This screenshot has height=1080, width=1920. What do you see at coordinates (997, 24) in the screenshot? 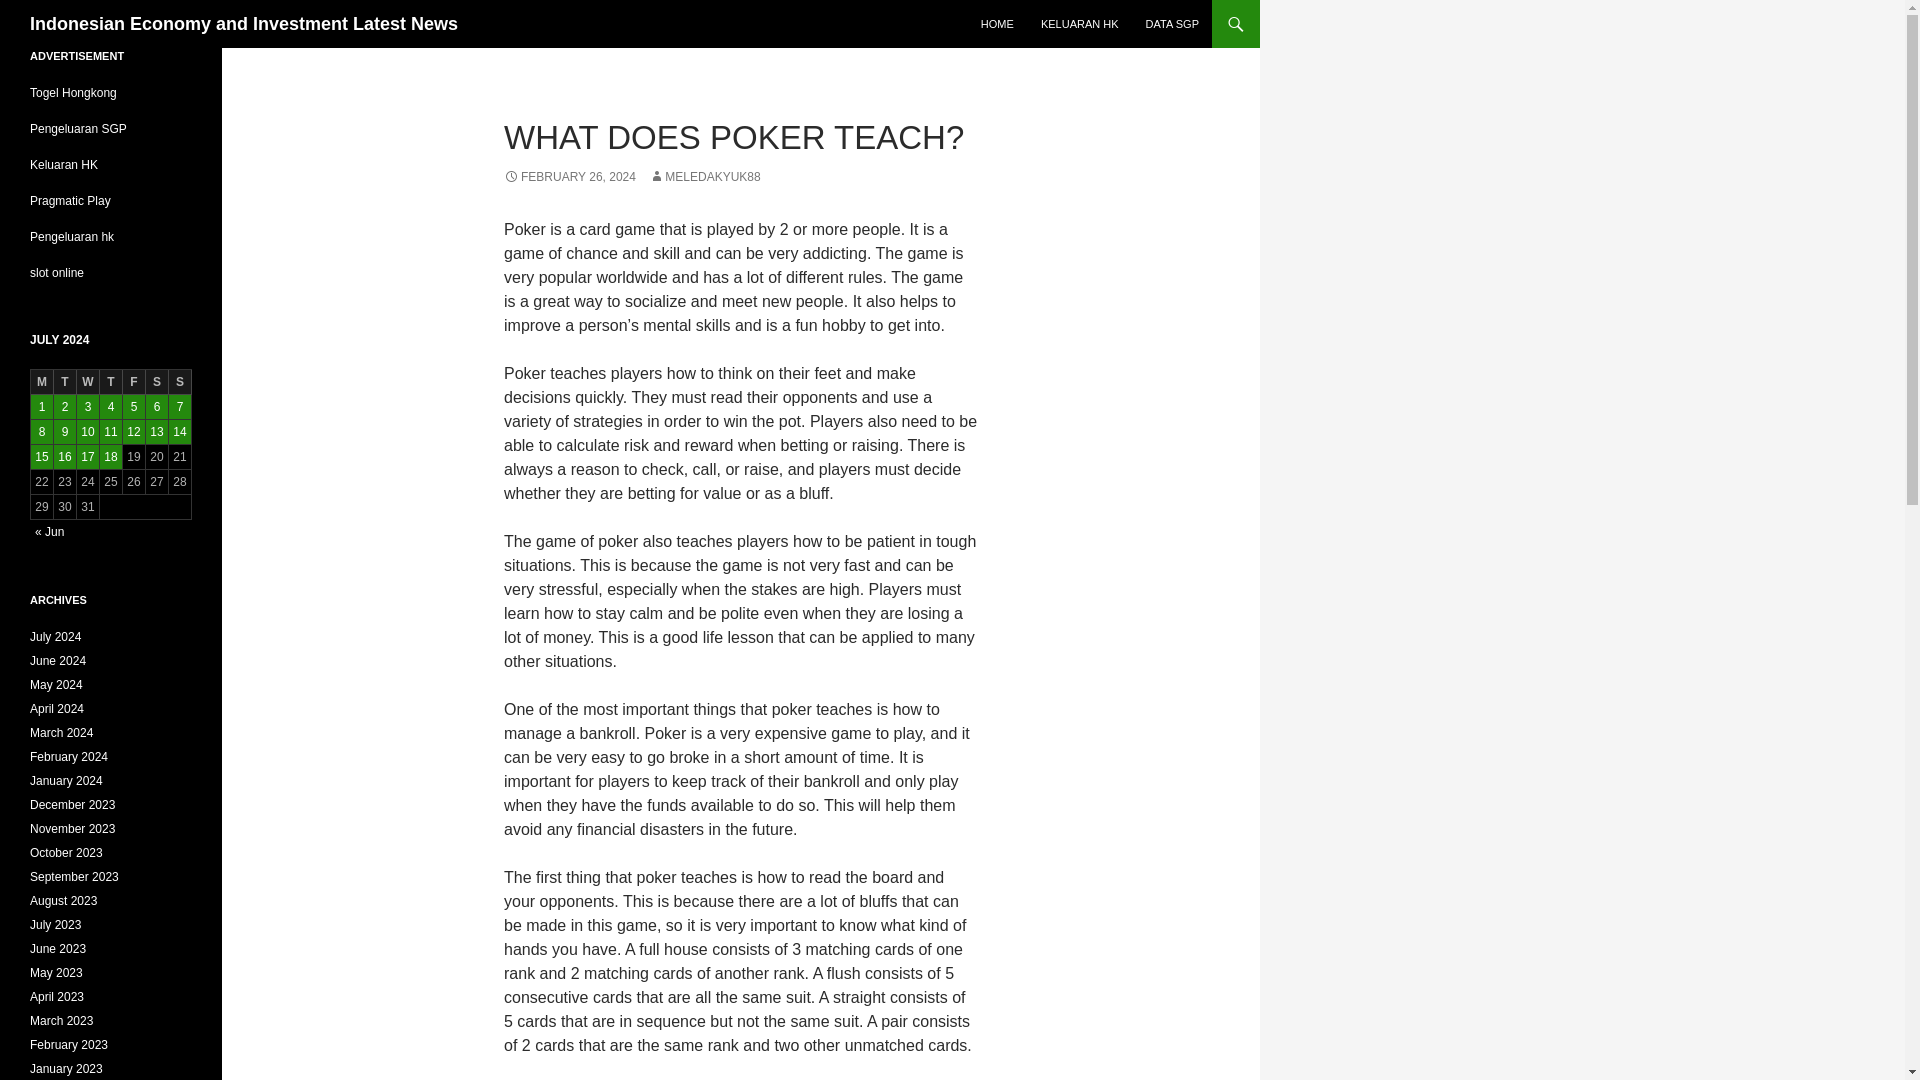
I see `HOME` at bounding box center [997, 24].